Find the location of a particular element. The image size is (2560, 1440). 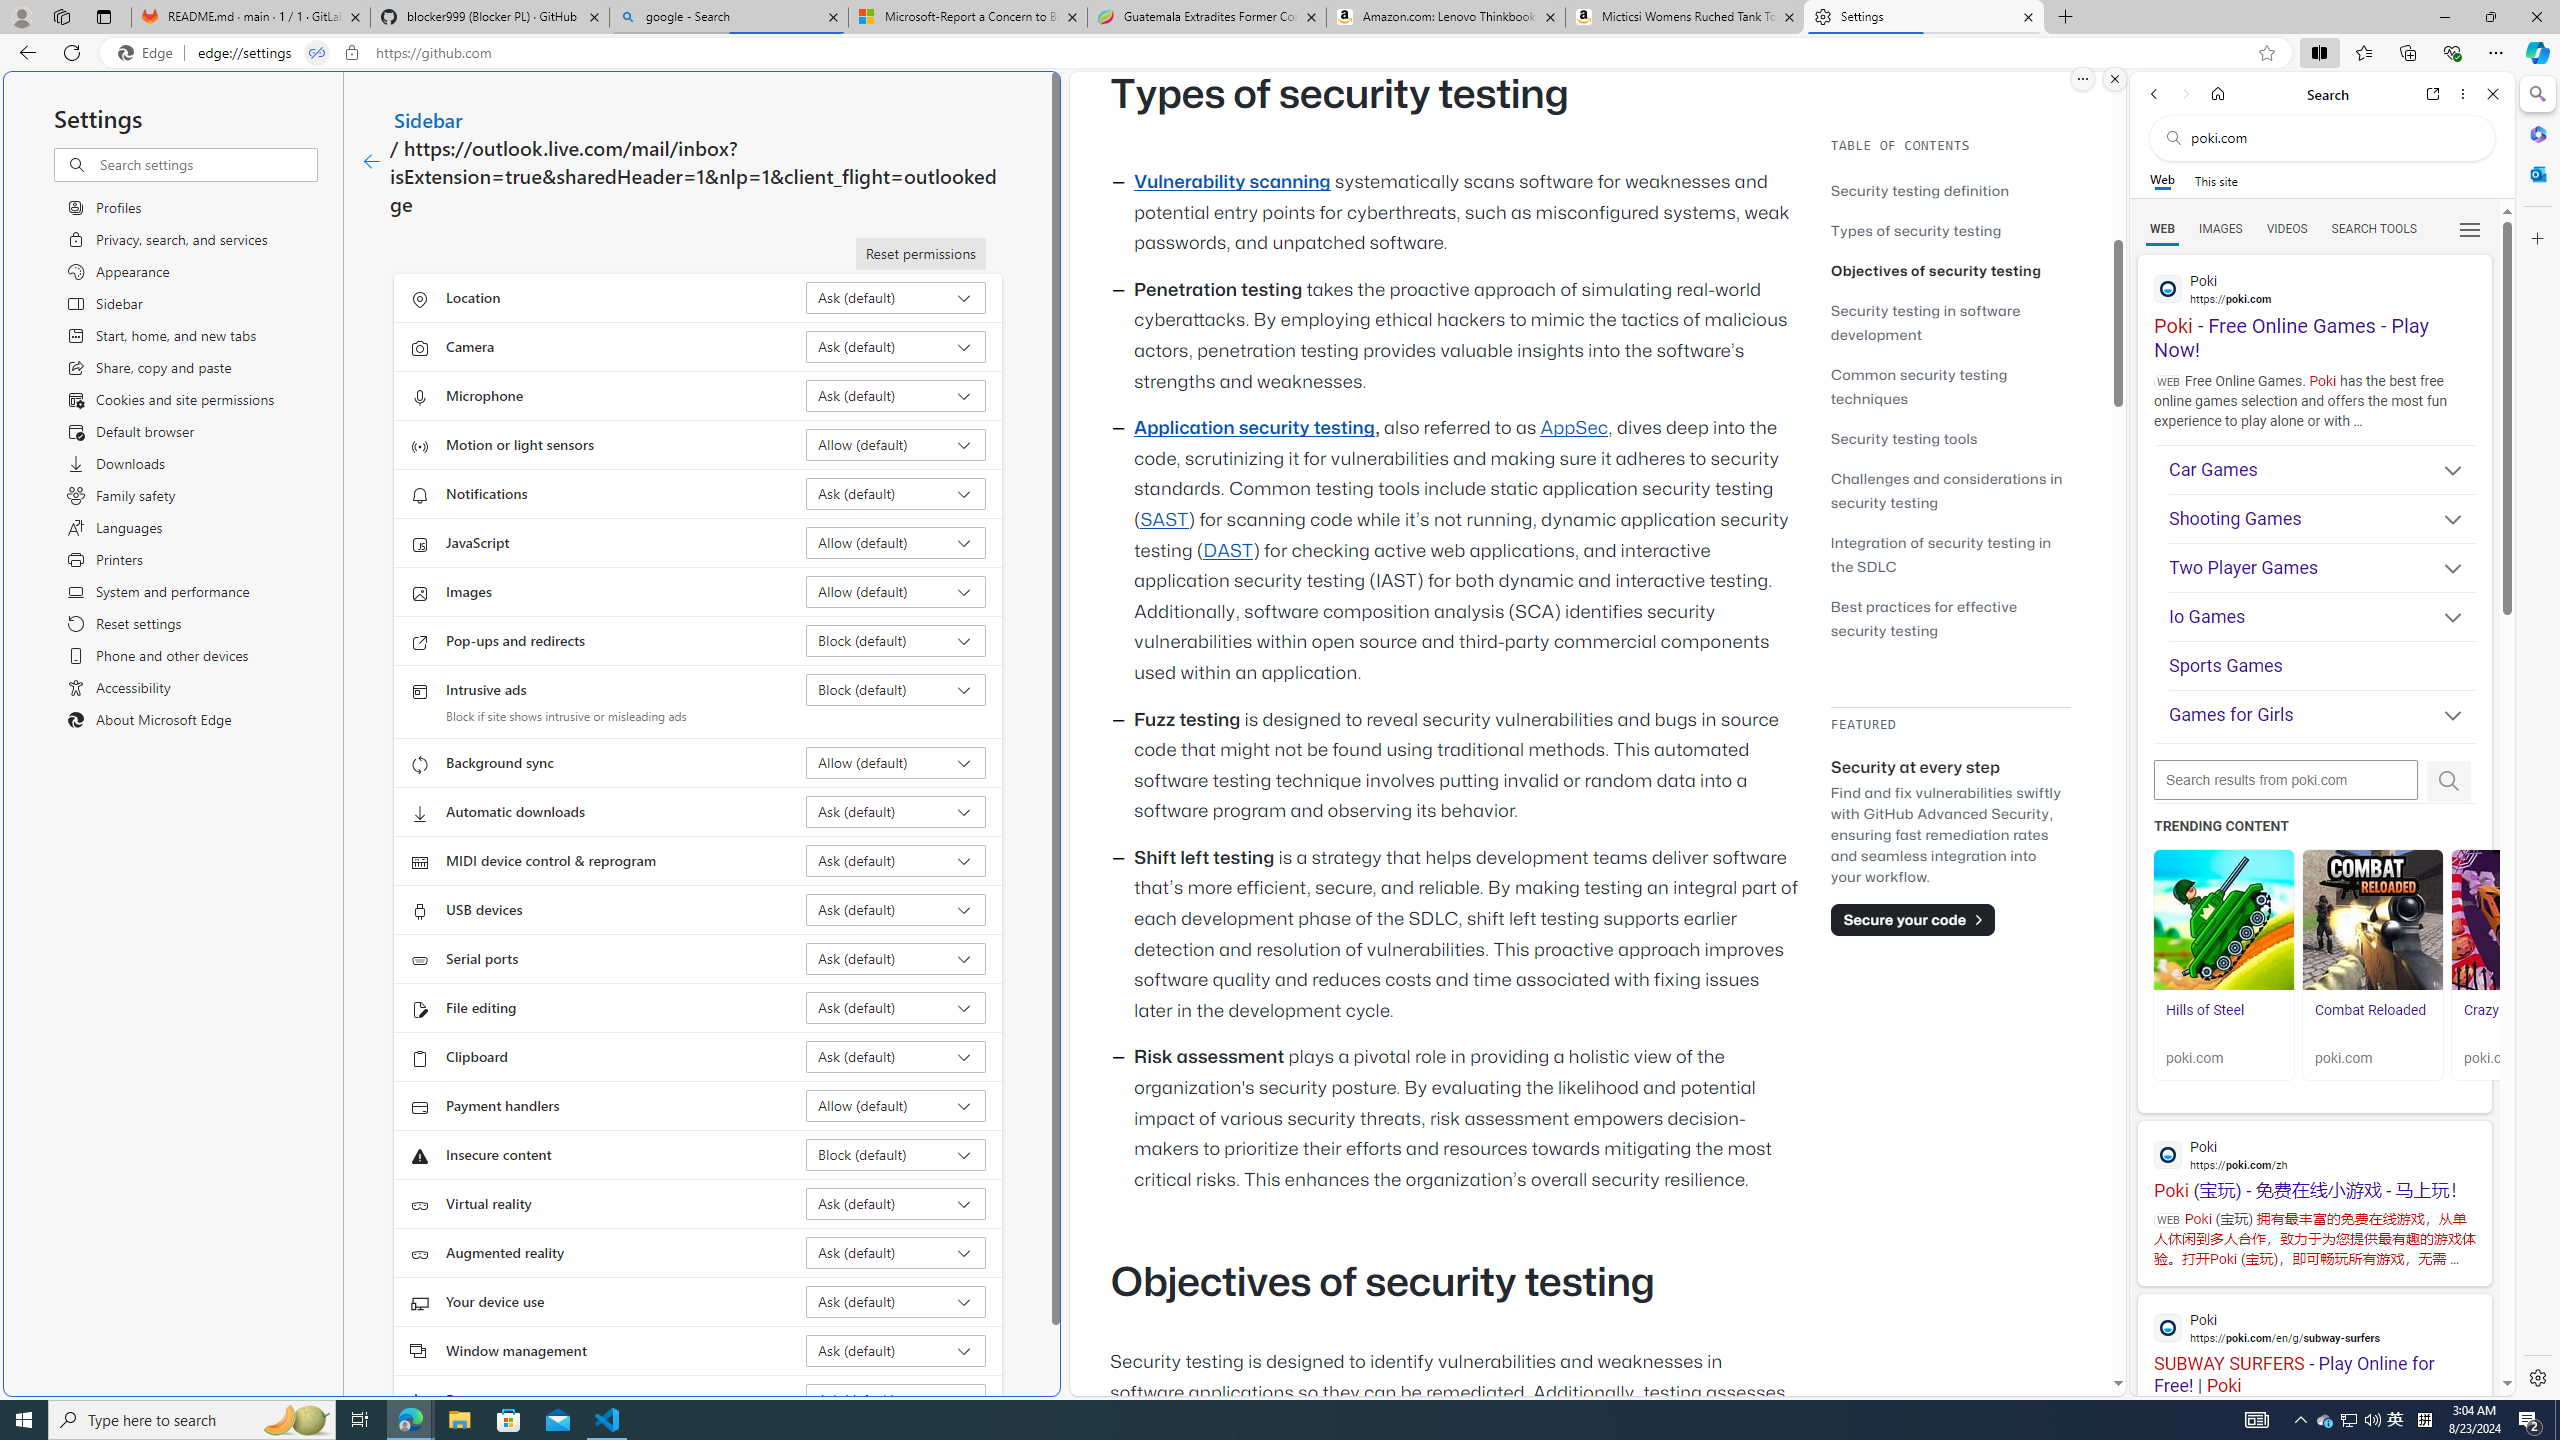

Go back to Sidebar page. is located at coordinates (371, 162).